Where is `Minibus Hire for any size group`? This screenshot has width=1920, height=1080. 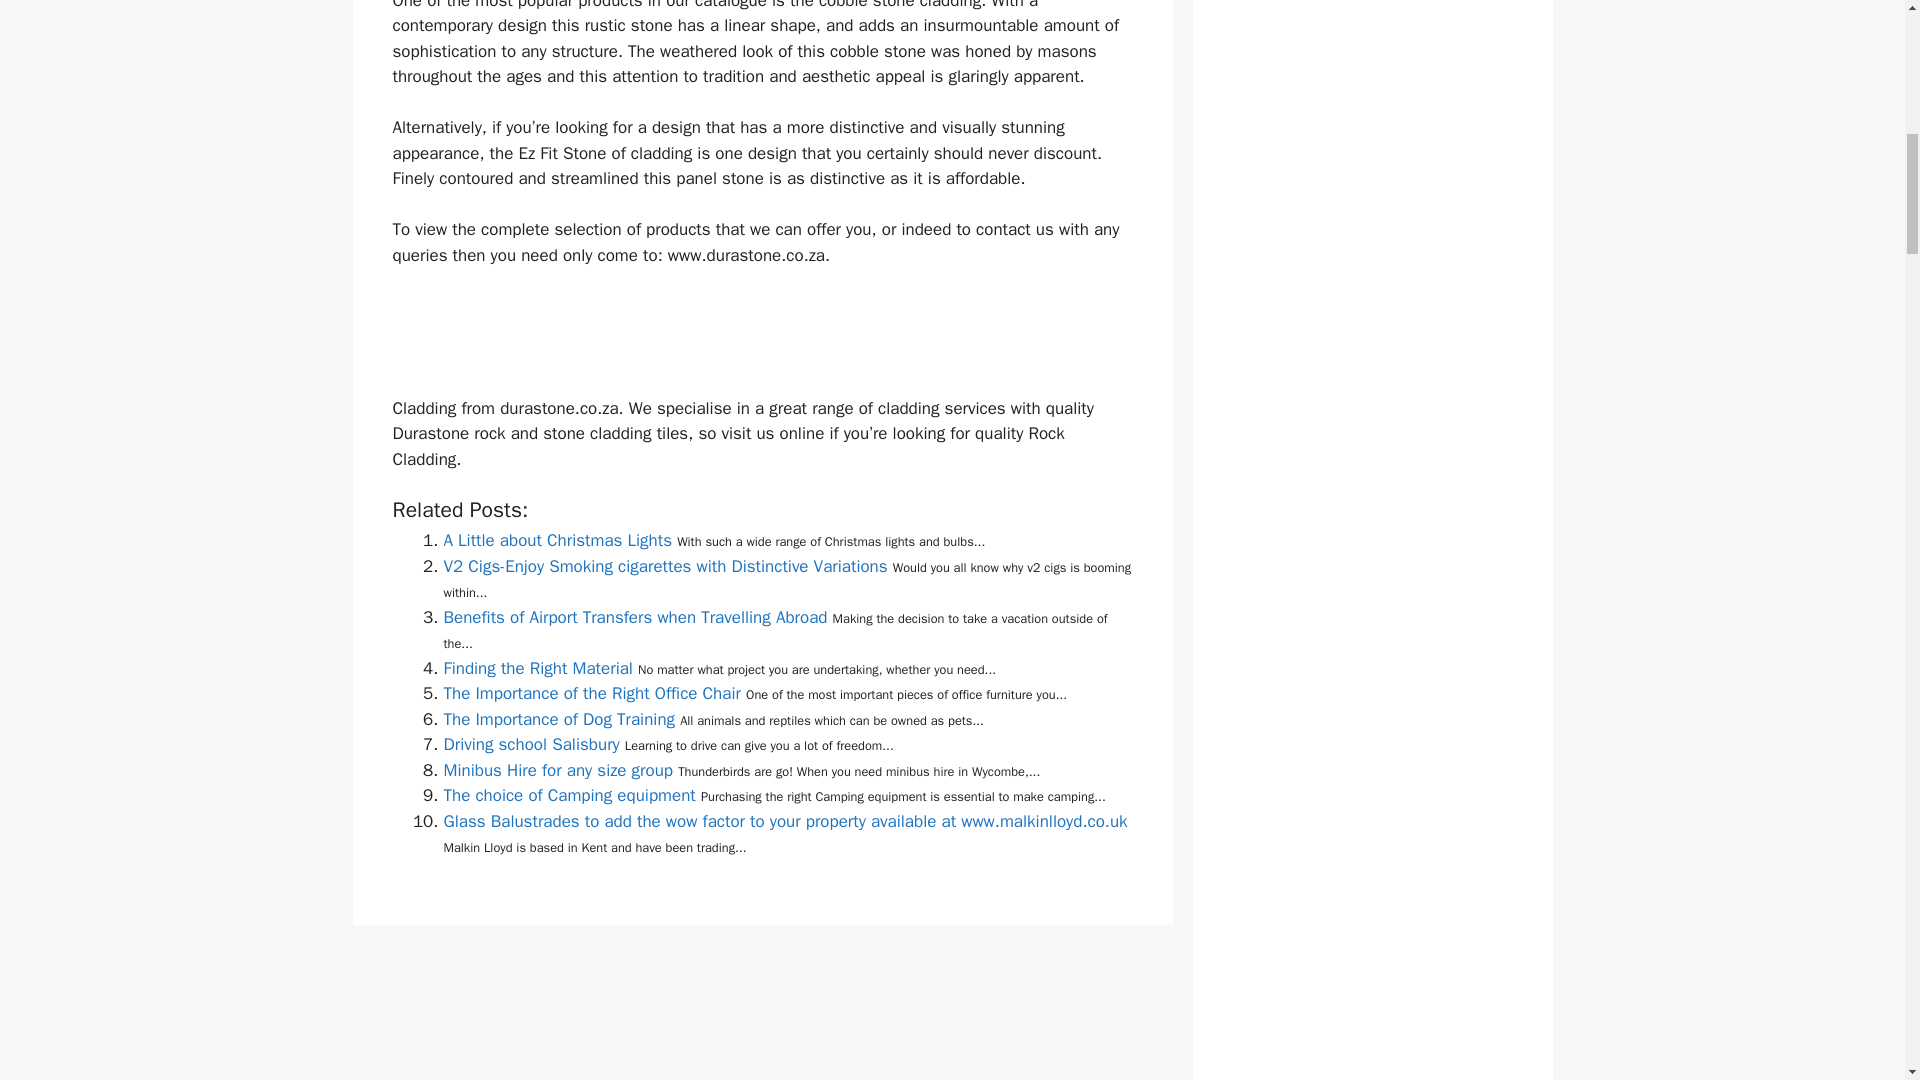
Minibus Hire for any size group is located at coordinates (558, 770).